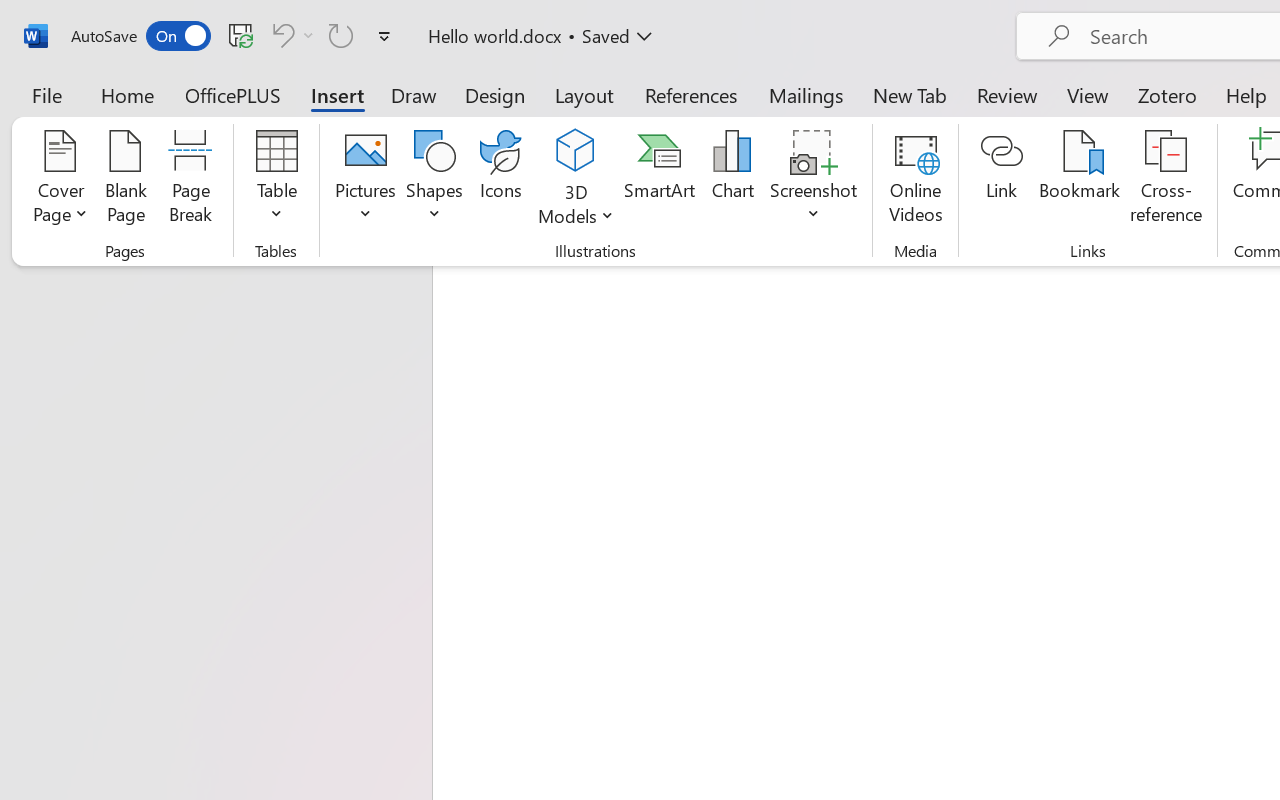 This screenshot has height=800, width=1280. What do you see at coordinates (338, 94) in the screenshot?
I see `Insert` at bounding box center [338, 94].